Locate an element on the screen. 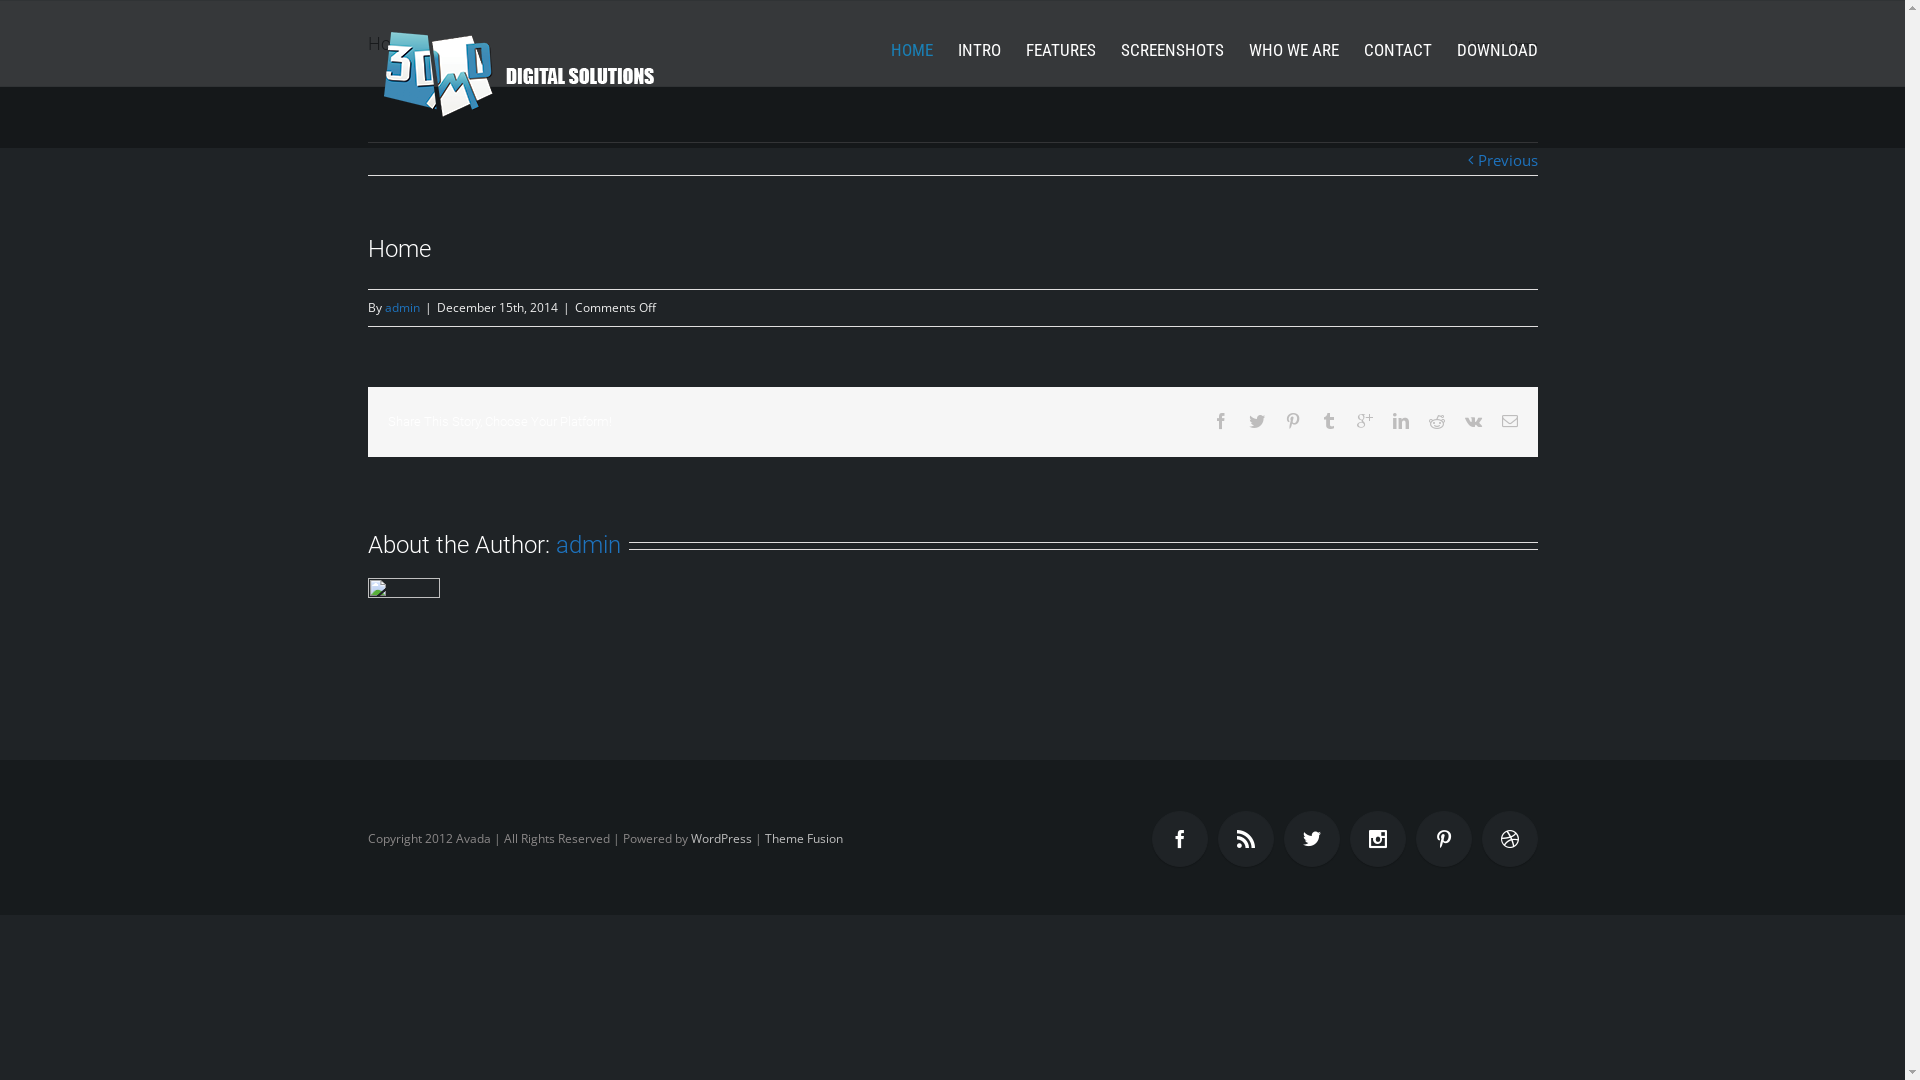  WHO WE ARE is located at coordinates (1293, 50).